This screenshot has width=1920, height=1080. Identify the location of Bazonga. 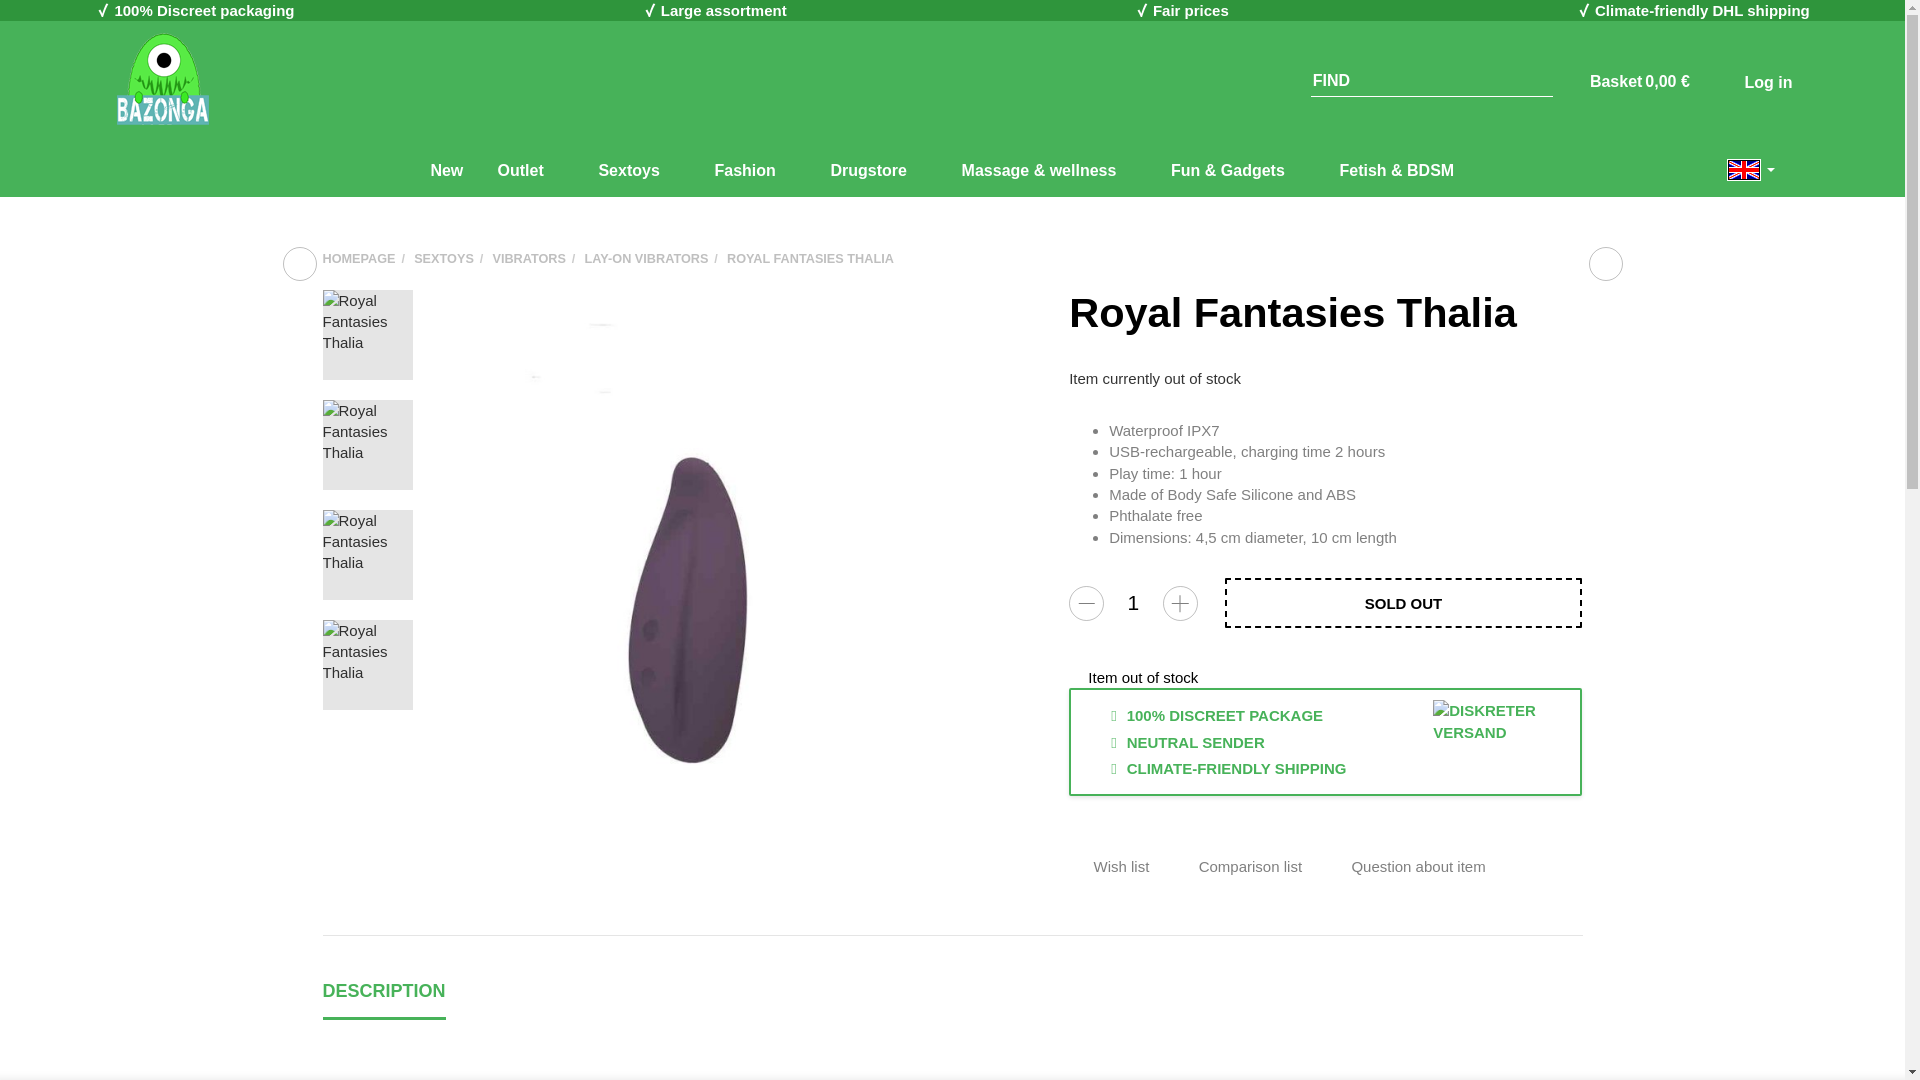
(161, 80).